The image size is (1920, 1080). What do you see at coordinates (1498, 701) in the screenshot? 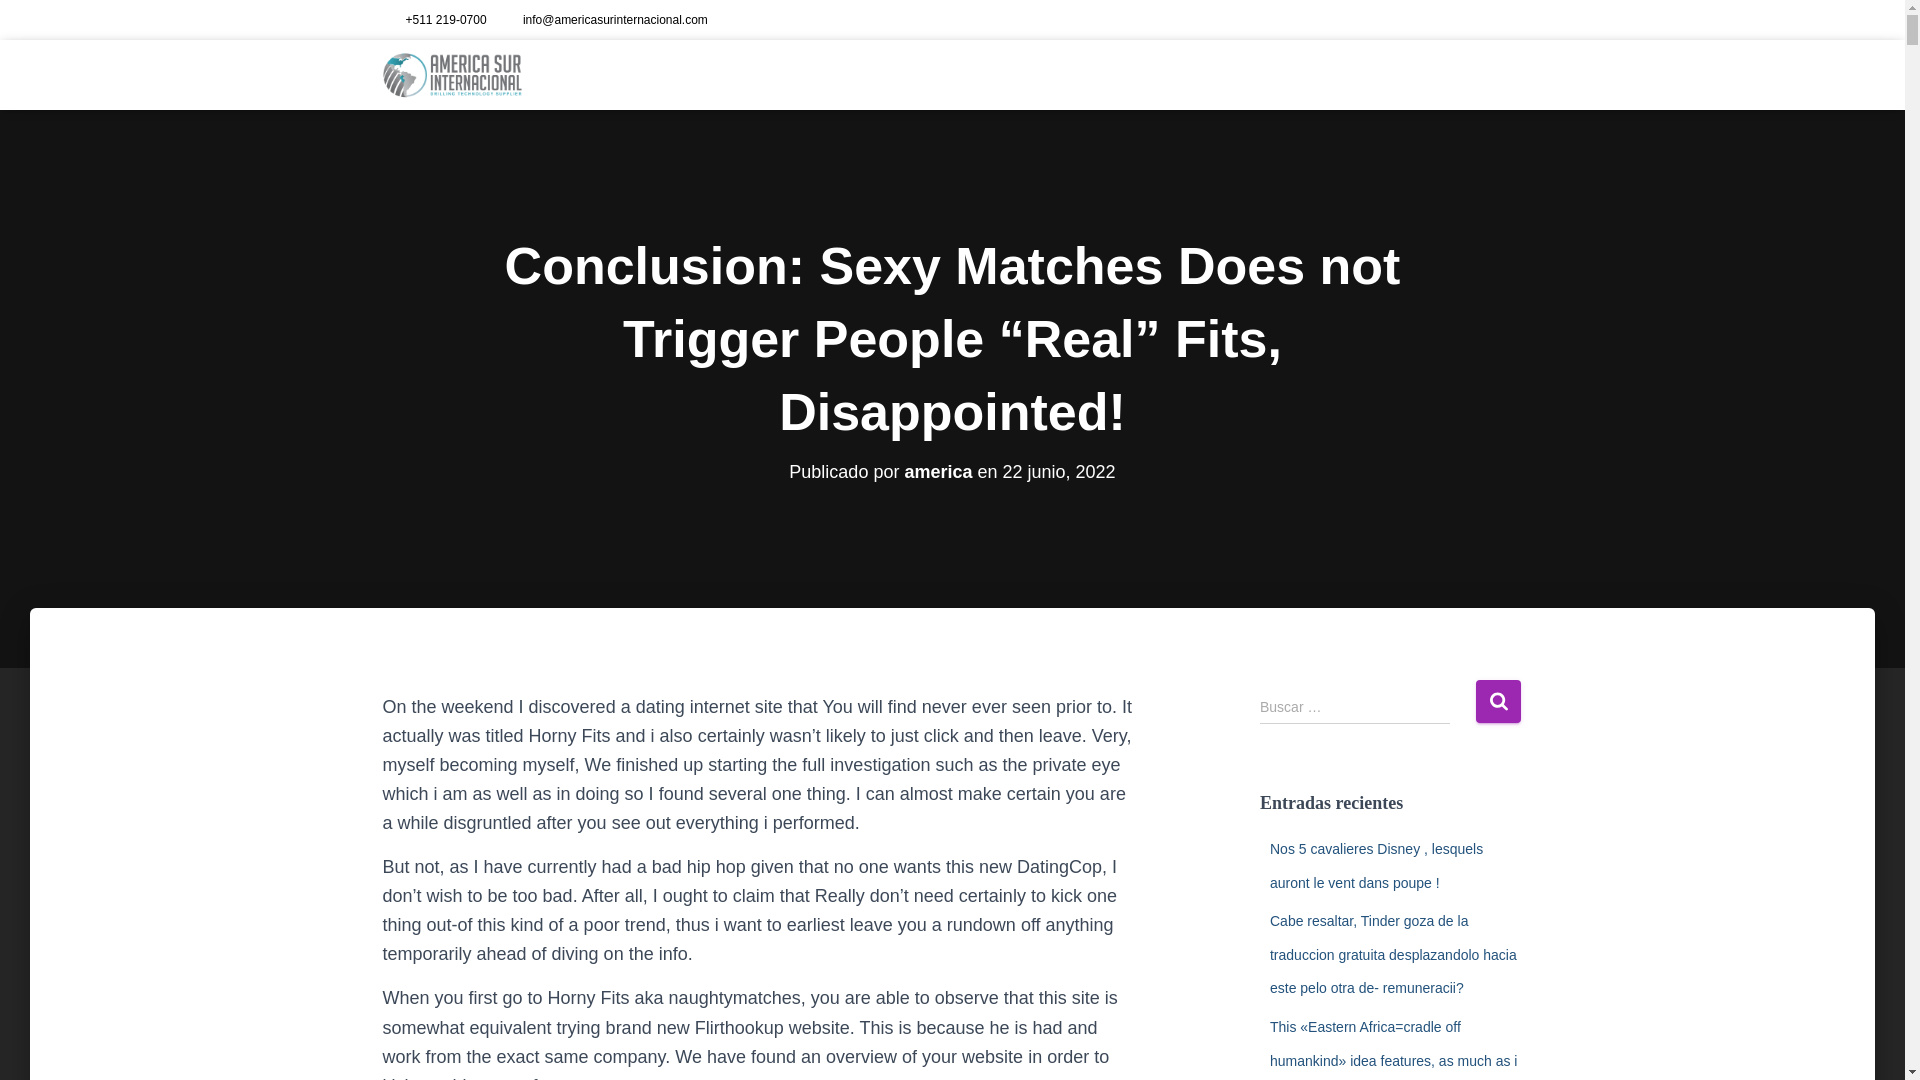
I see `Buscar` at bounding box center [1498, 701].